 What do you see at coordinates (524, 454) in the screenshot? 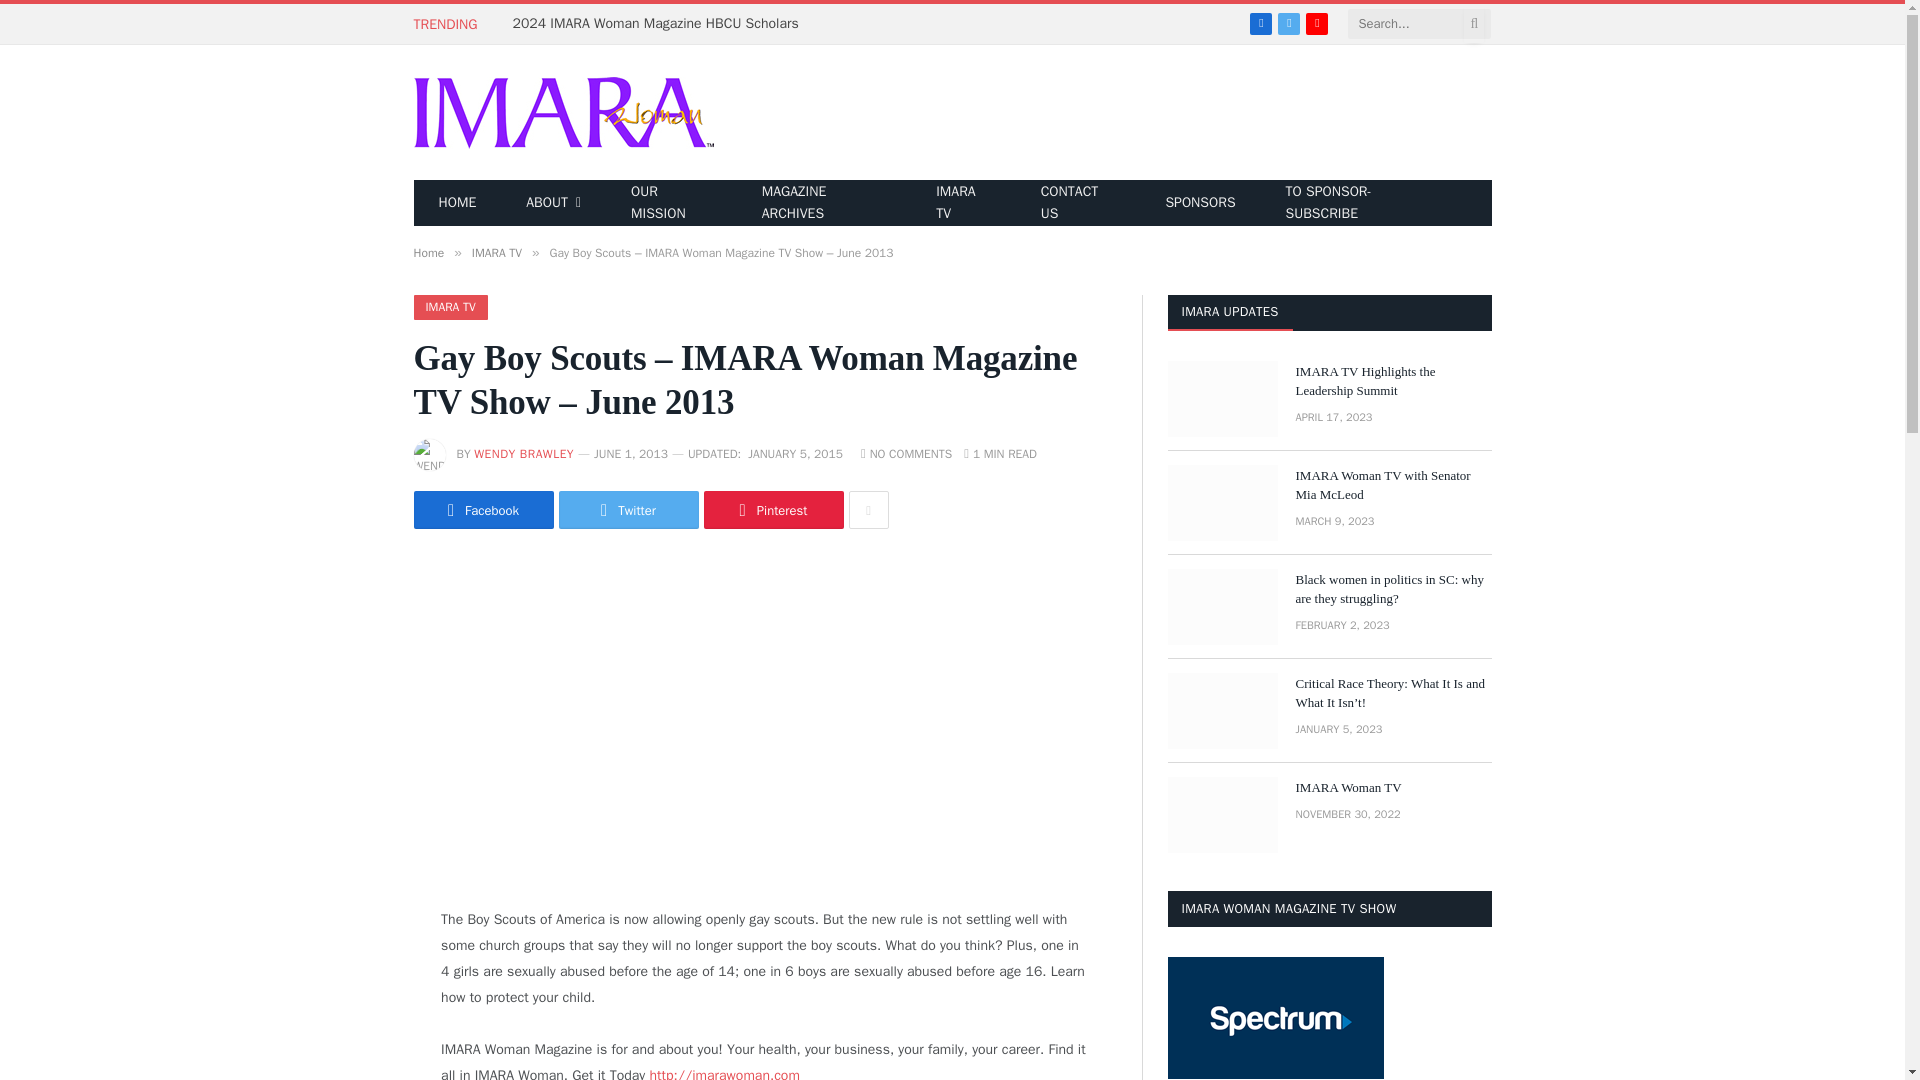
I see `Posts by Wendy Brawley` at bounding box center [524, 454].